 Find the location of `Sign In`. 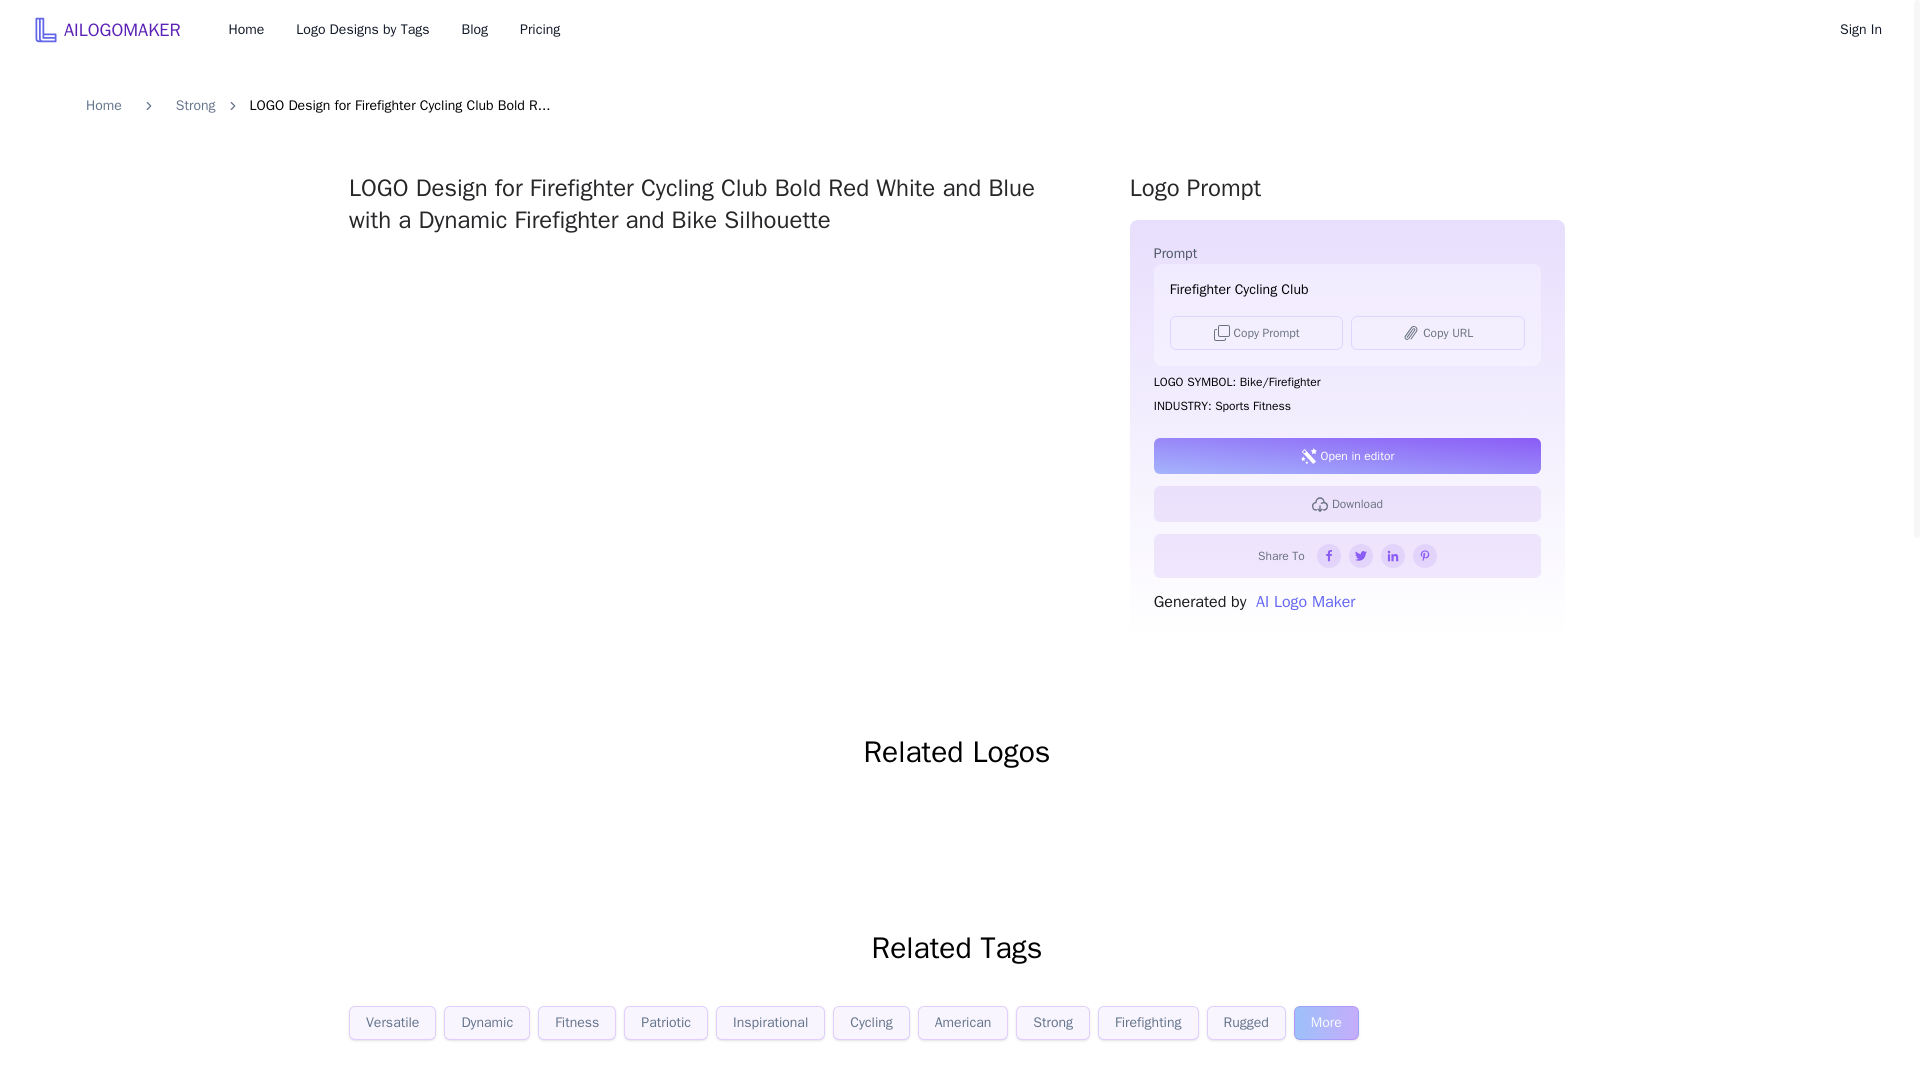

Sign In is located at coordinates (1860, 30).